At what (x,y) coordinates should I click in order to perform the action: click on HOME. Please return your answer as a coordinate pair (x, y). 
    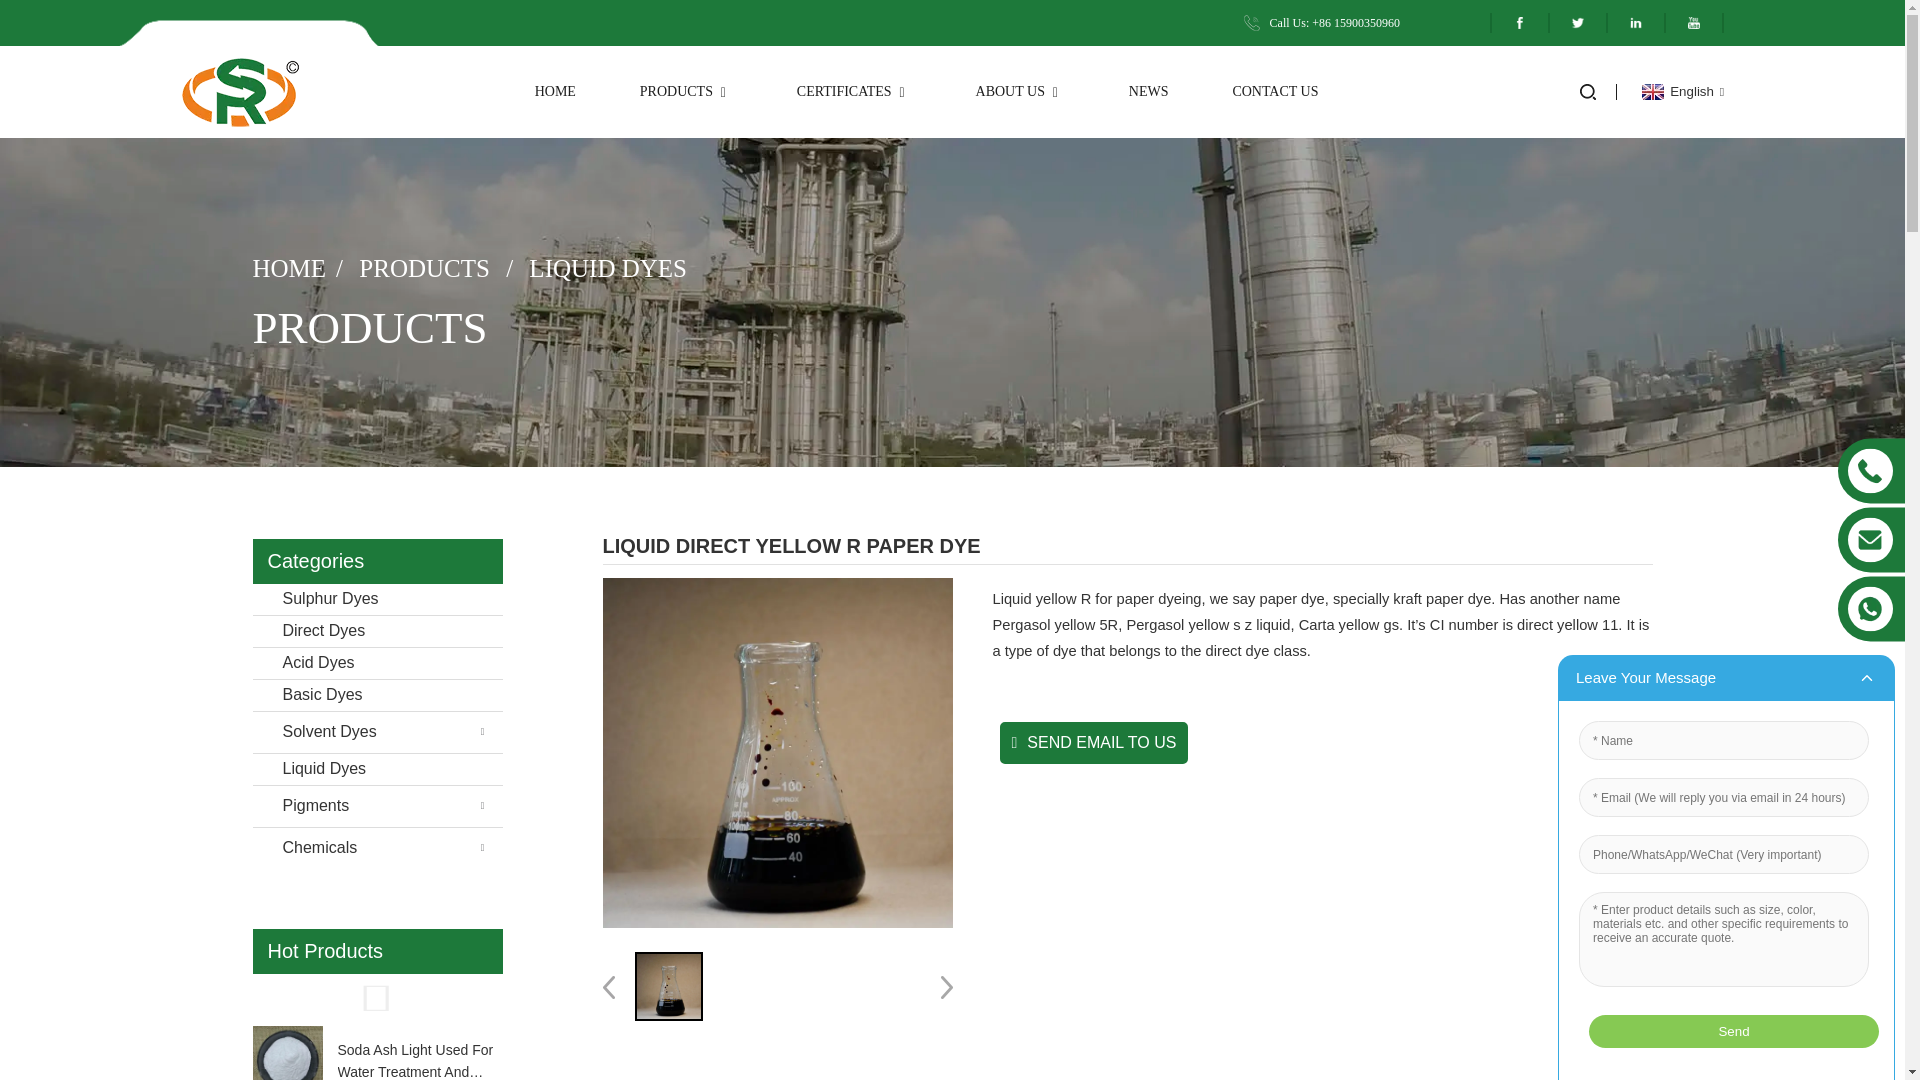
    Looking at the image, I should click on (556, 92).